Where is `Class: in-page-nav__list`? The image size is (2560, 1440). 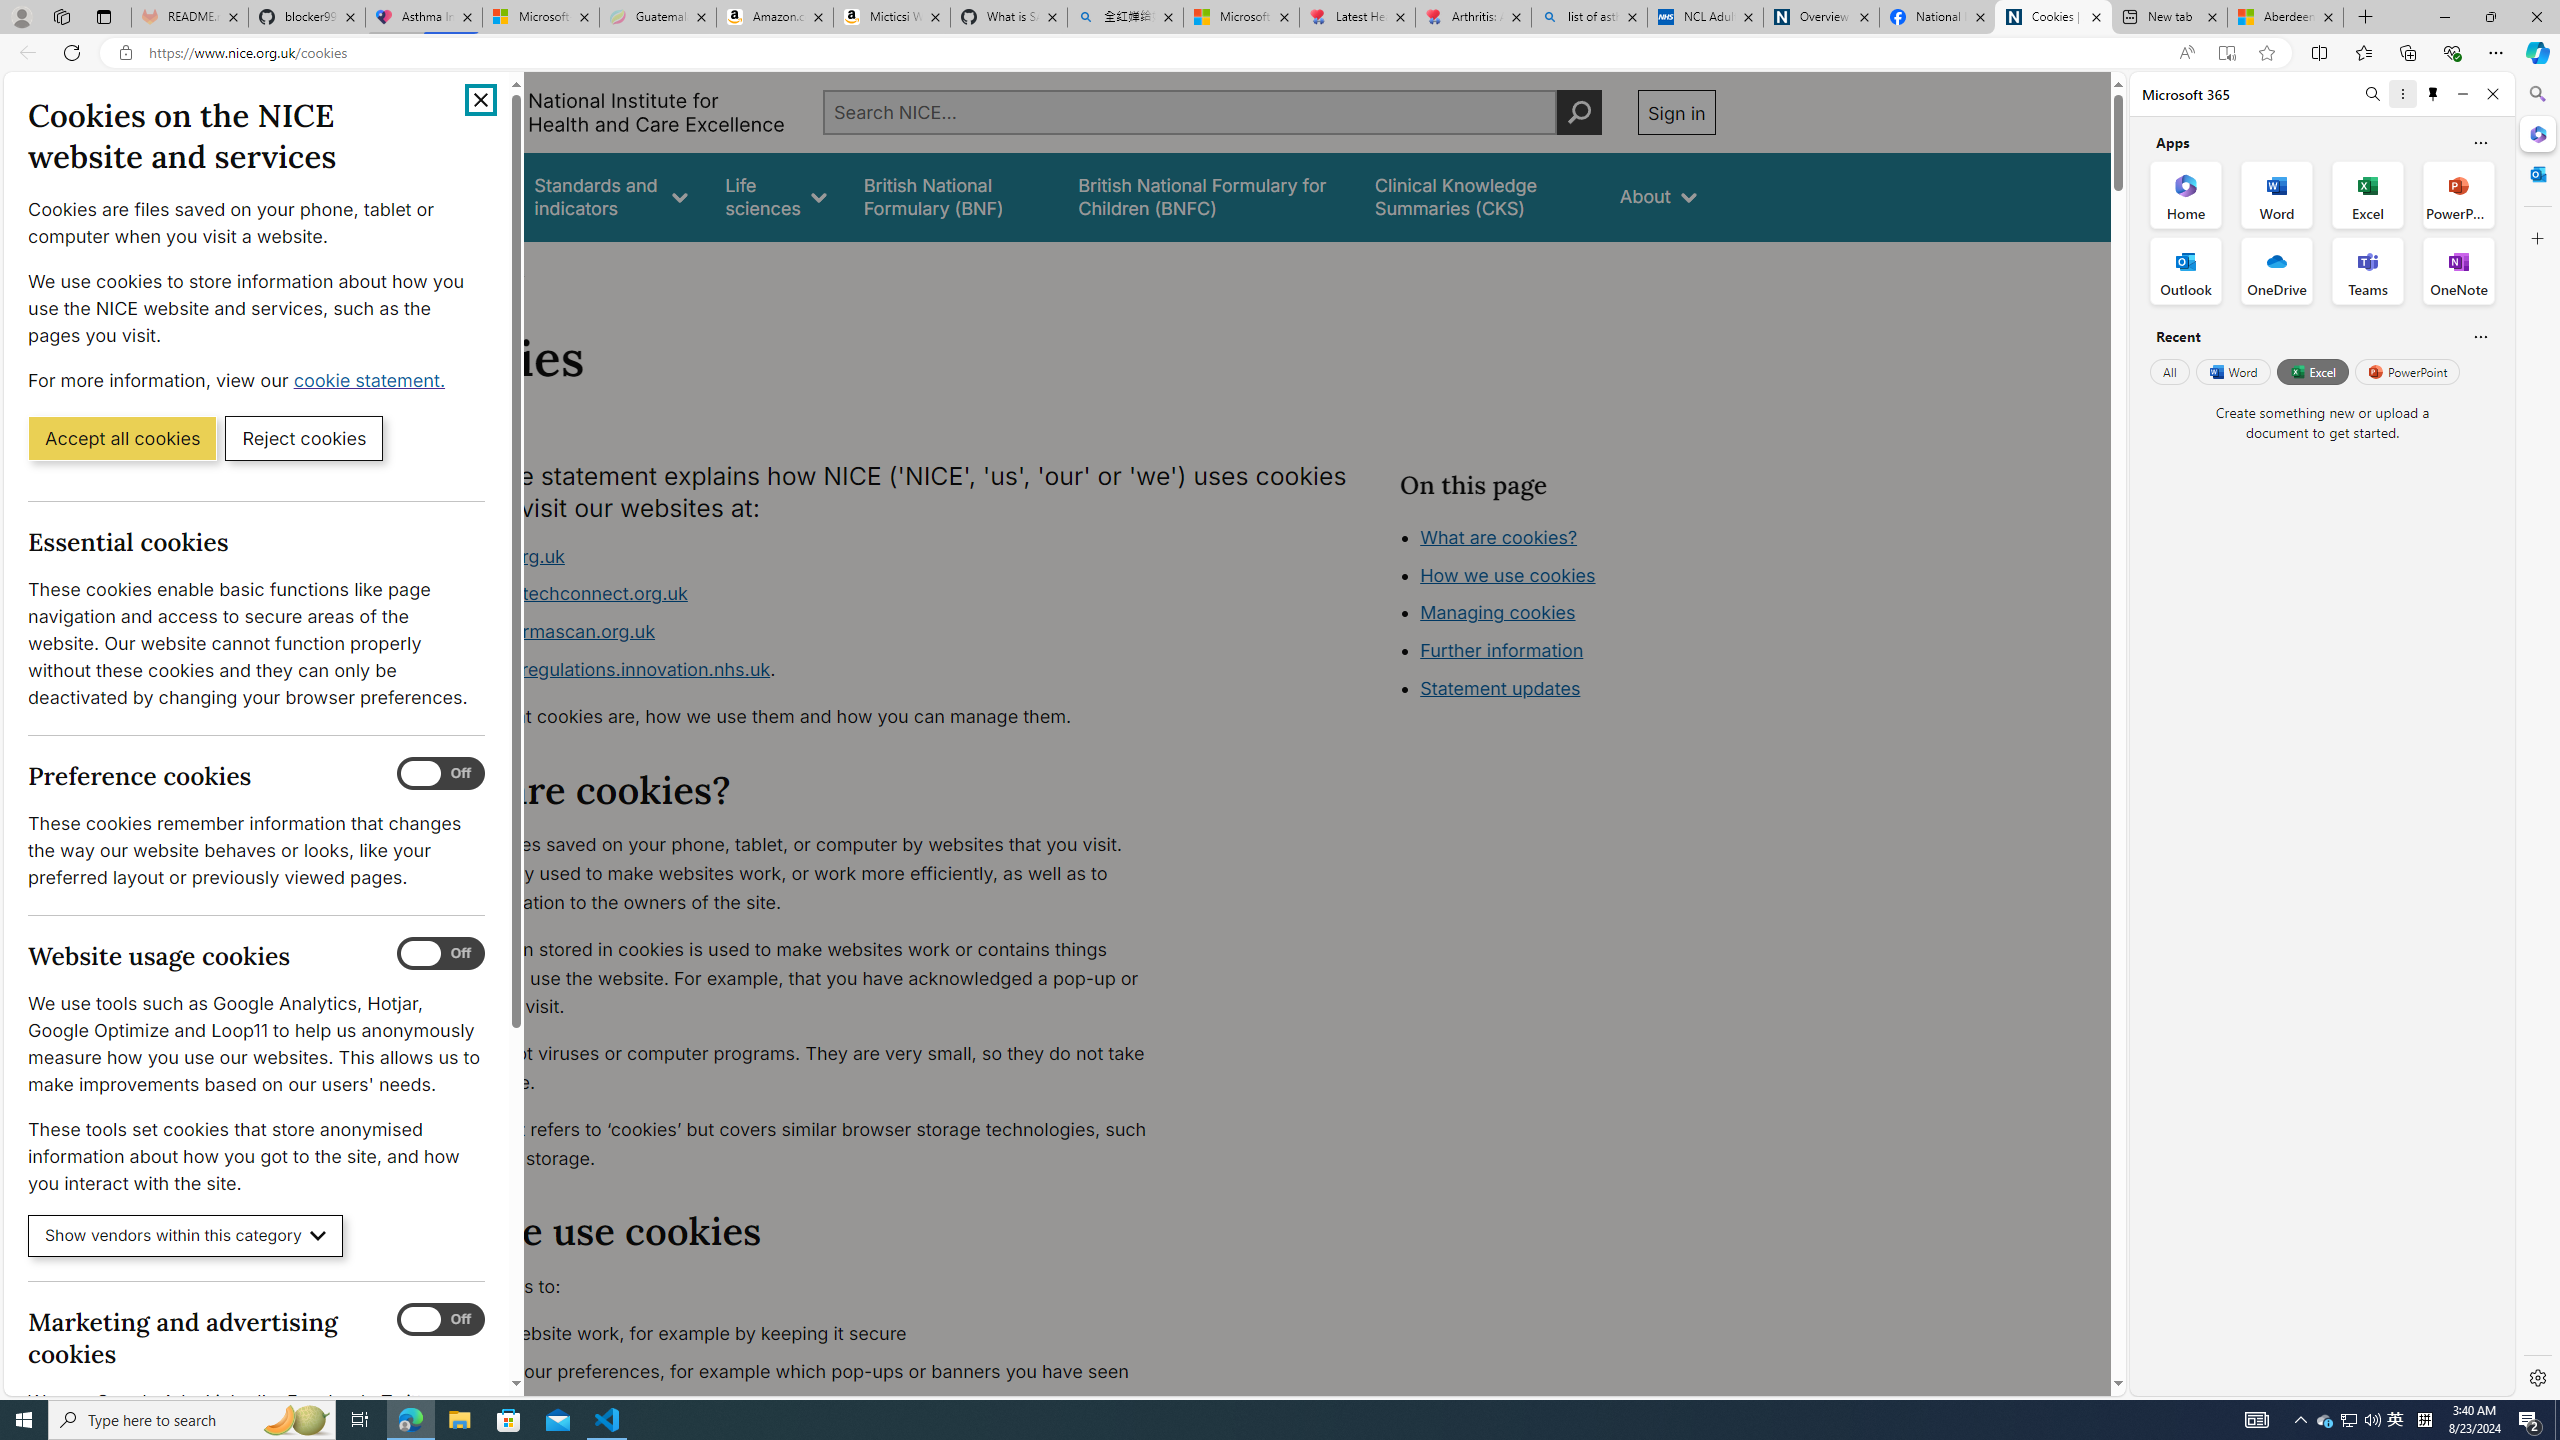 Class: in-page-nav__list is located at coordinates (1556, 615).